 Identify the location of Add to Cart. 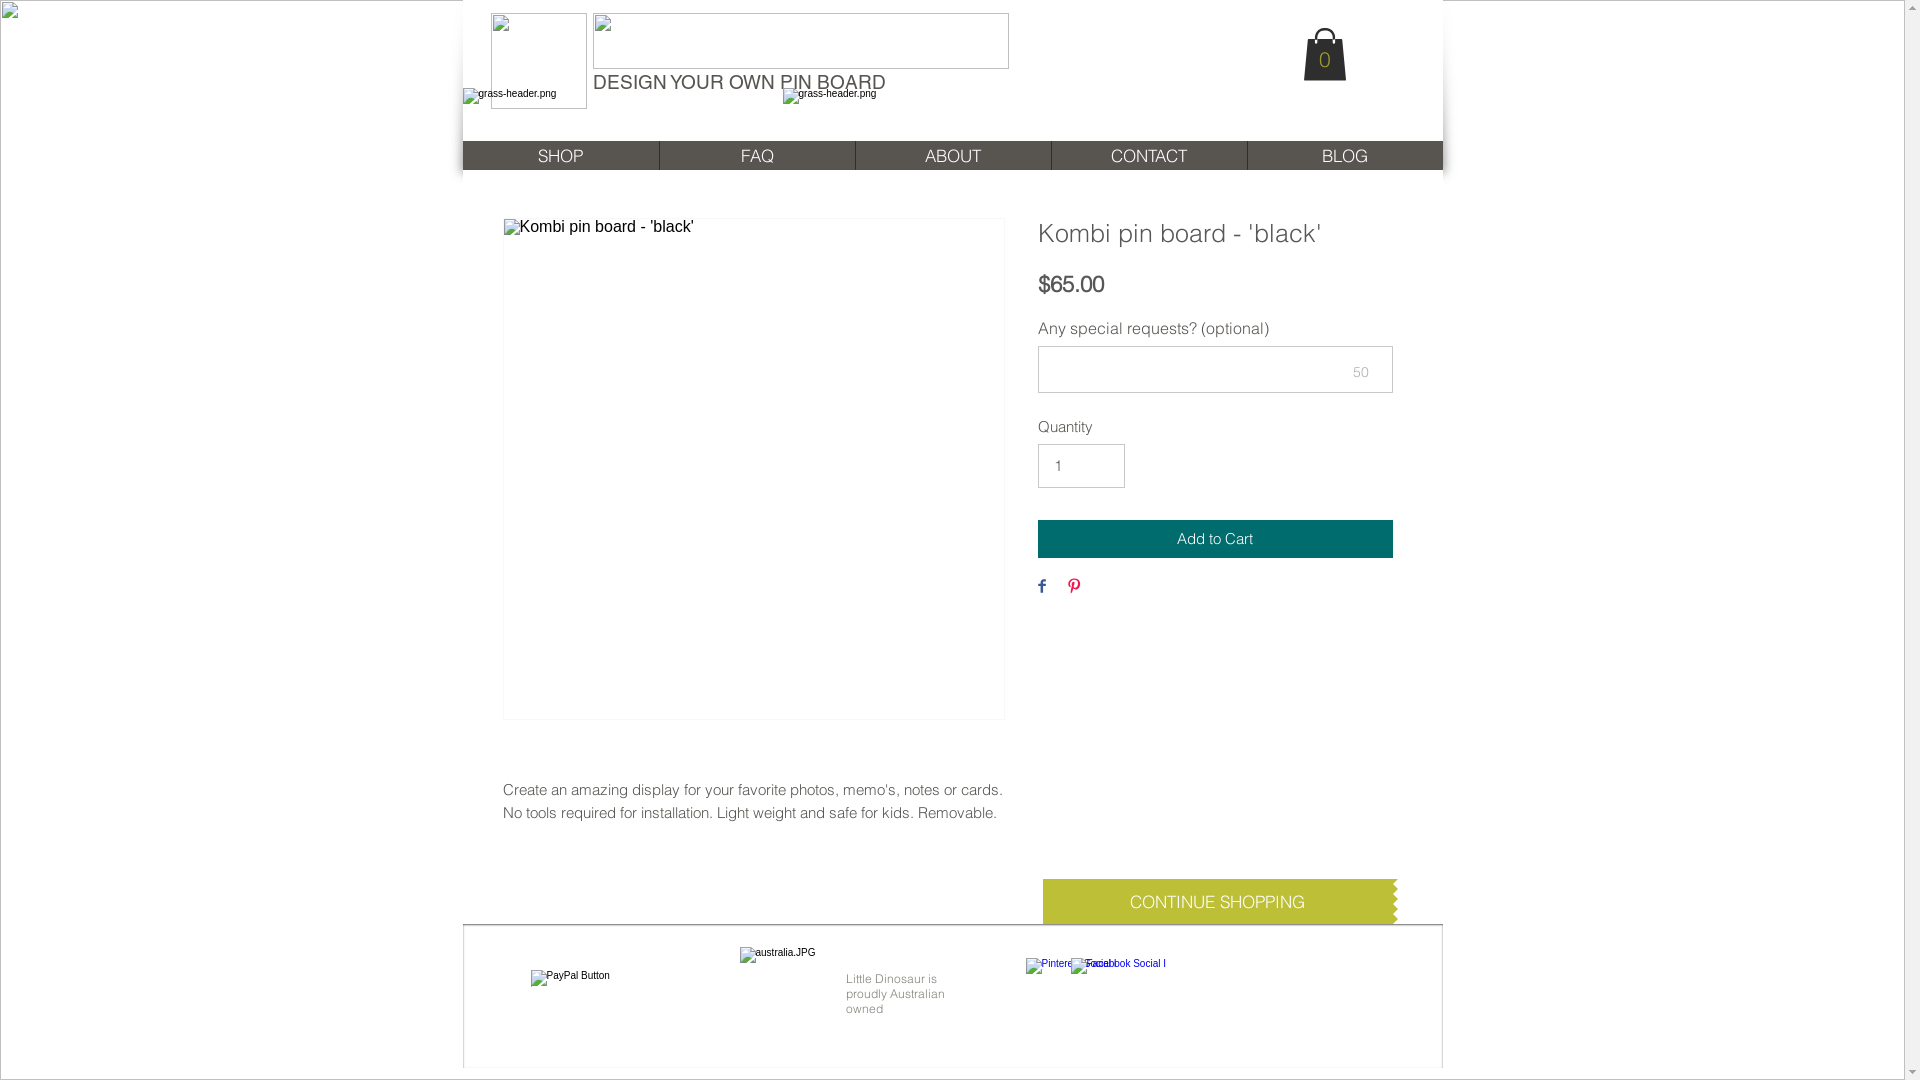
(1216, 540).